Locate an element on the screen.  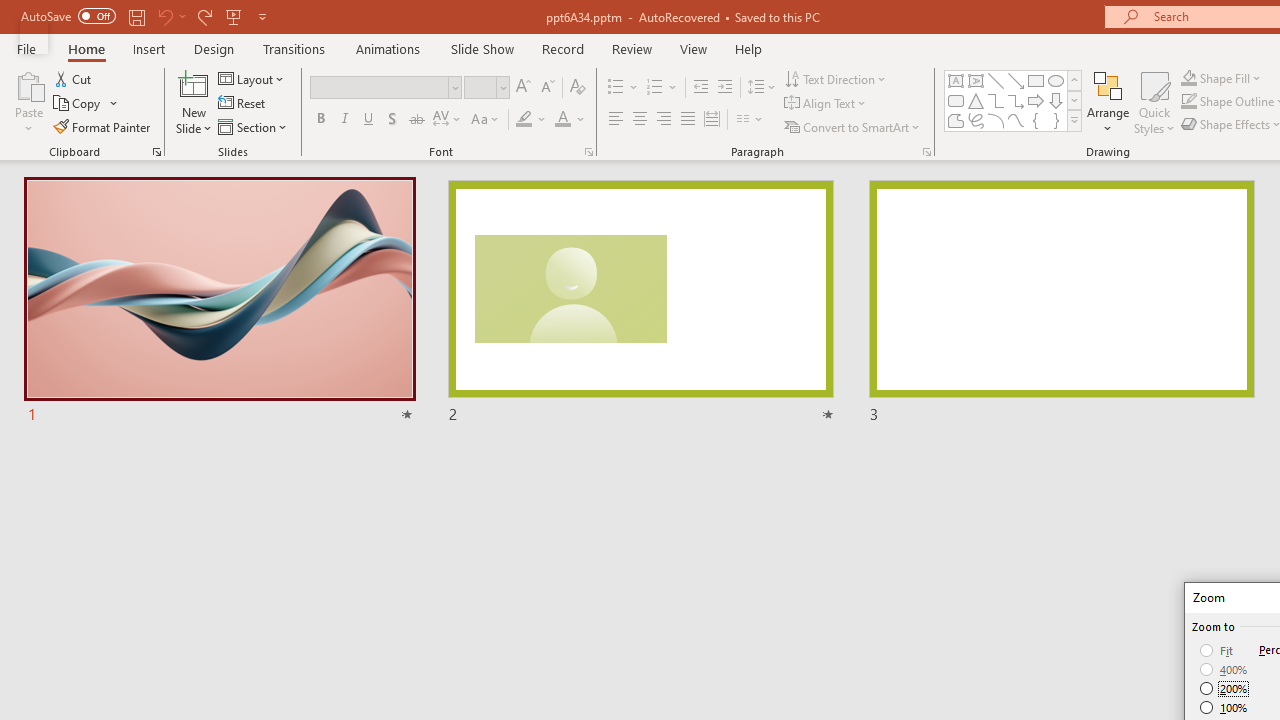
Arc is located at coordinates (996, 120).